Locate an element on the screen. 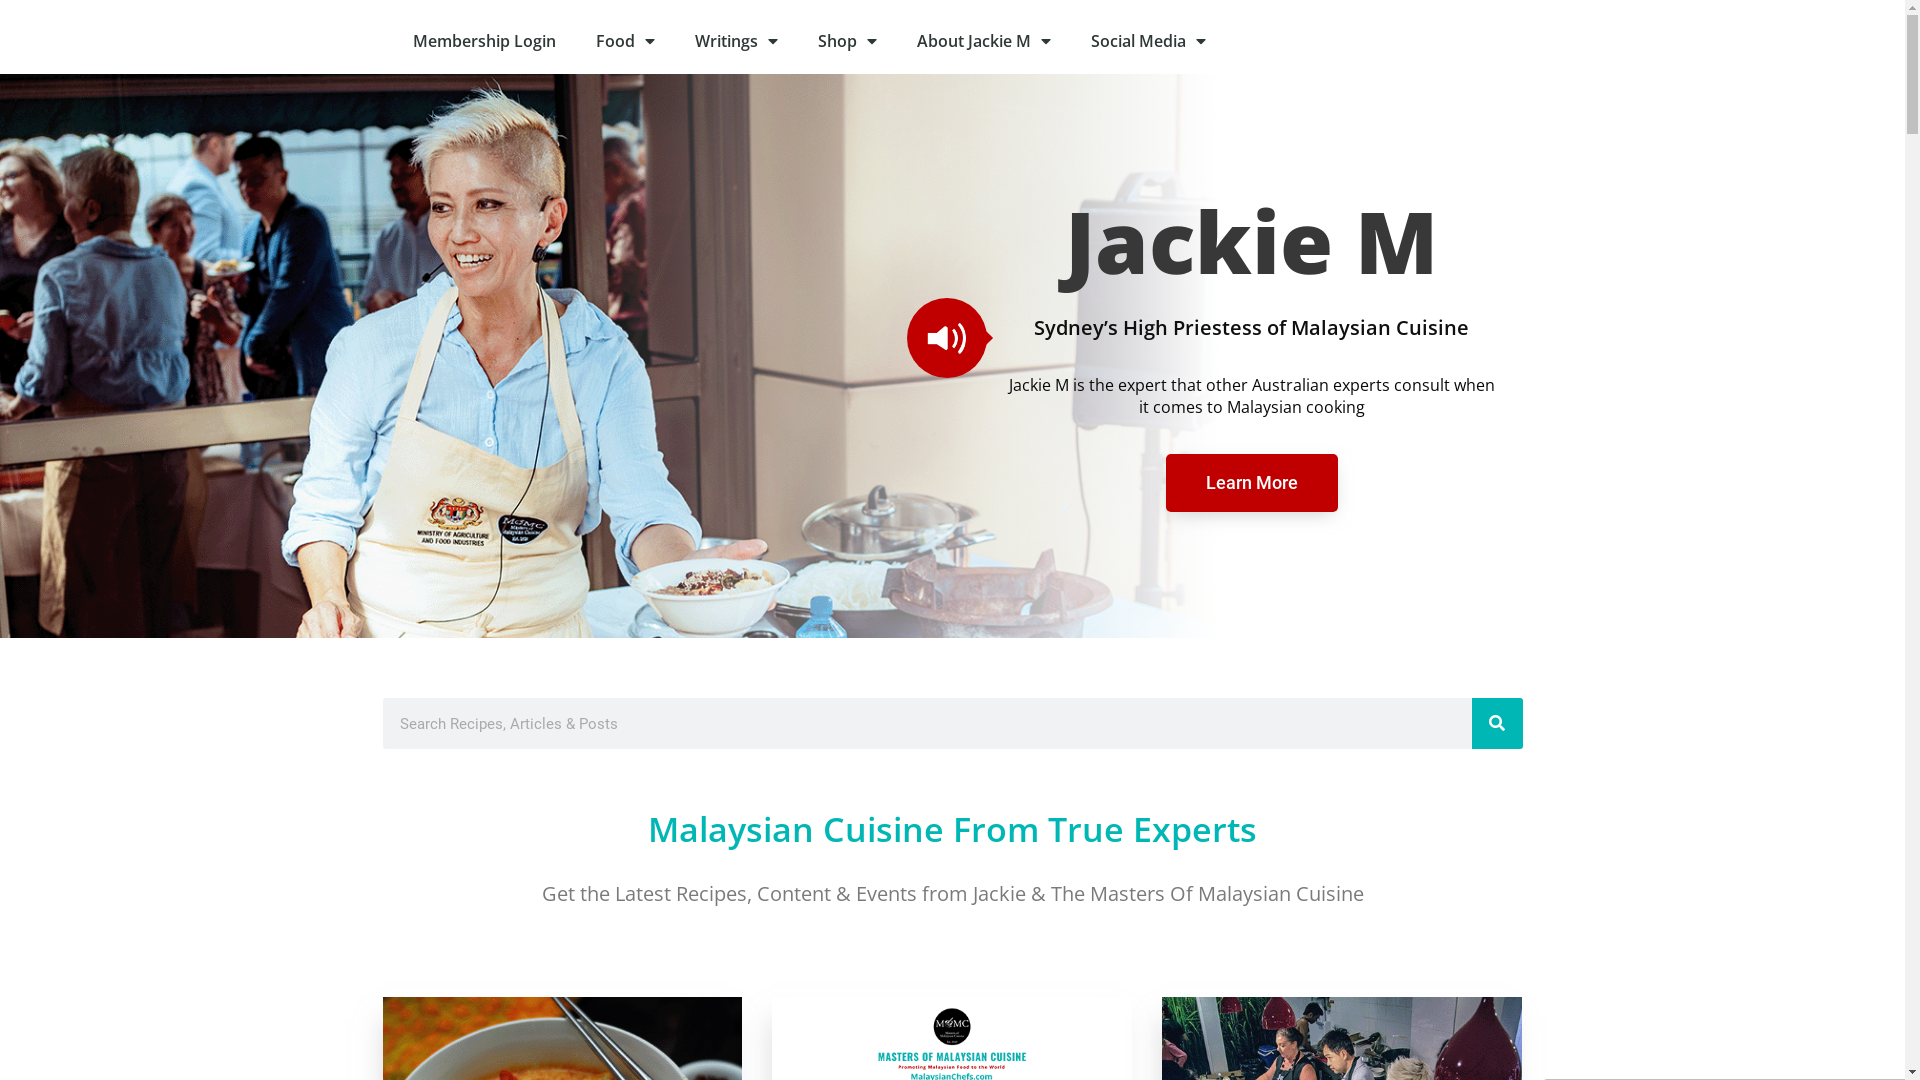 The width and height of the screenshot is (1920, 1080). Shop is located at coordinates (848, 41).